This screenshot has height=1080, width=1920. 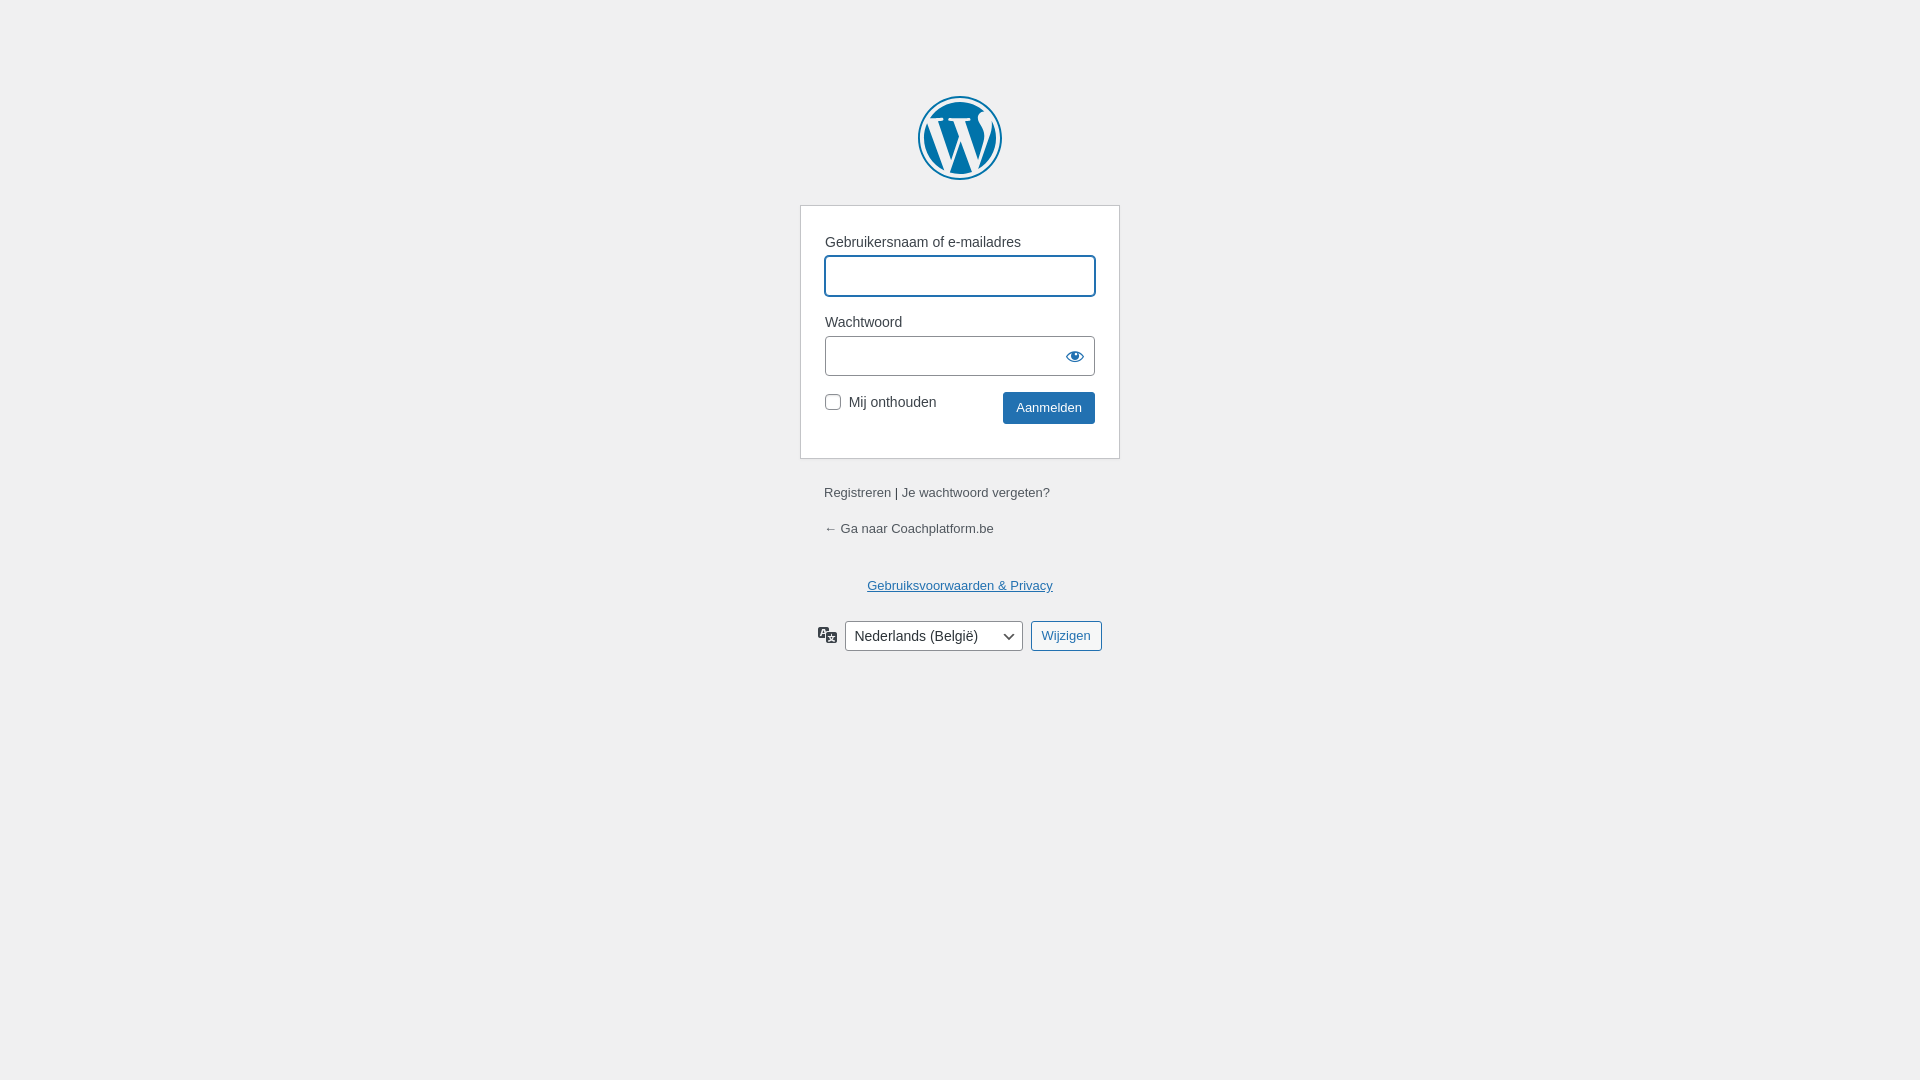 What do you see at coordinates (1066, 636) in the screenshot?
I see `Wijzigen` at bounding box center [1066, 636].